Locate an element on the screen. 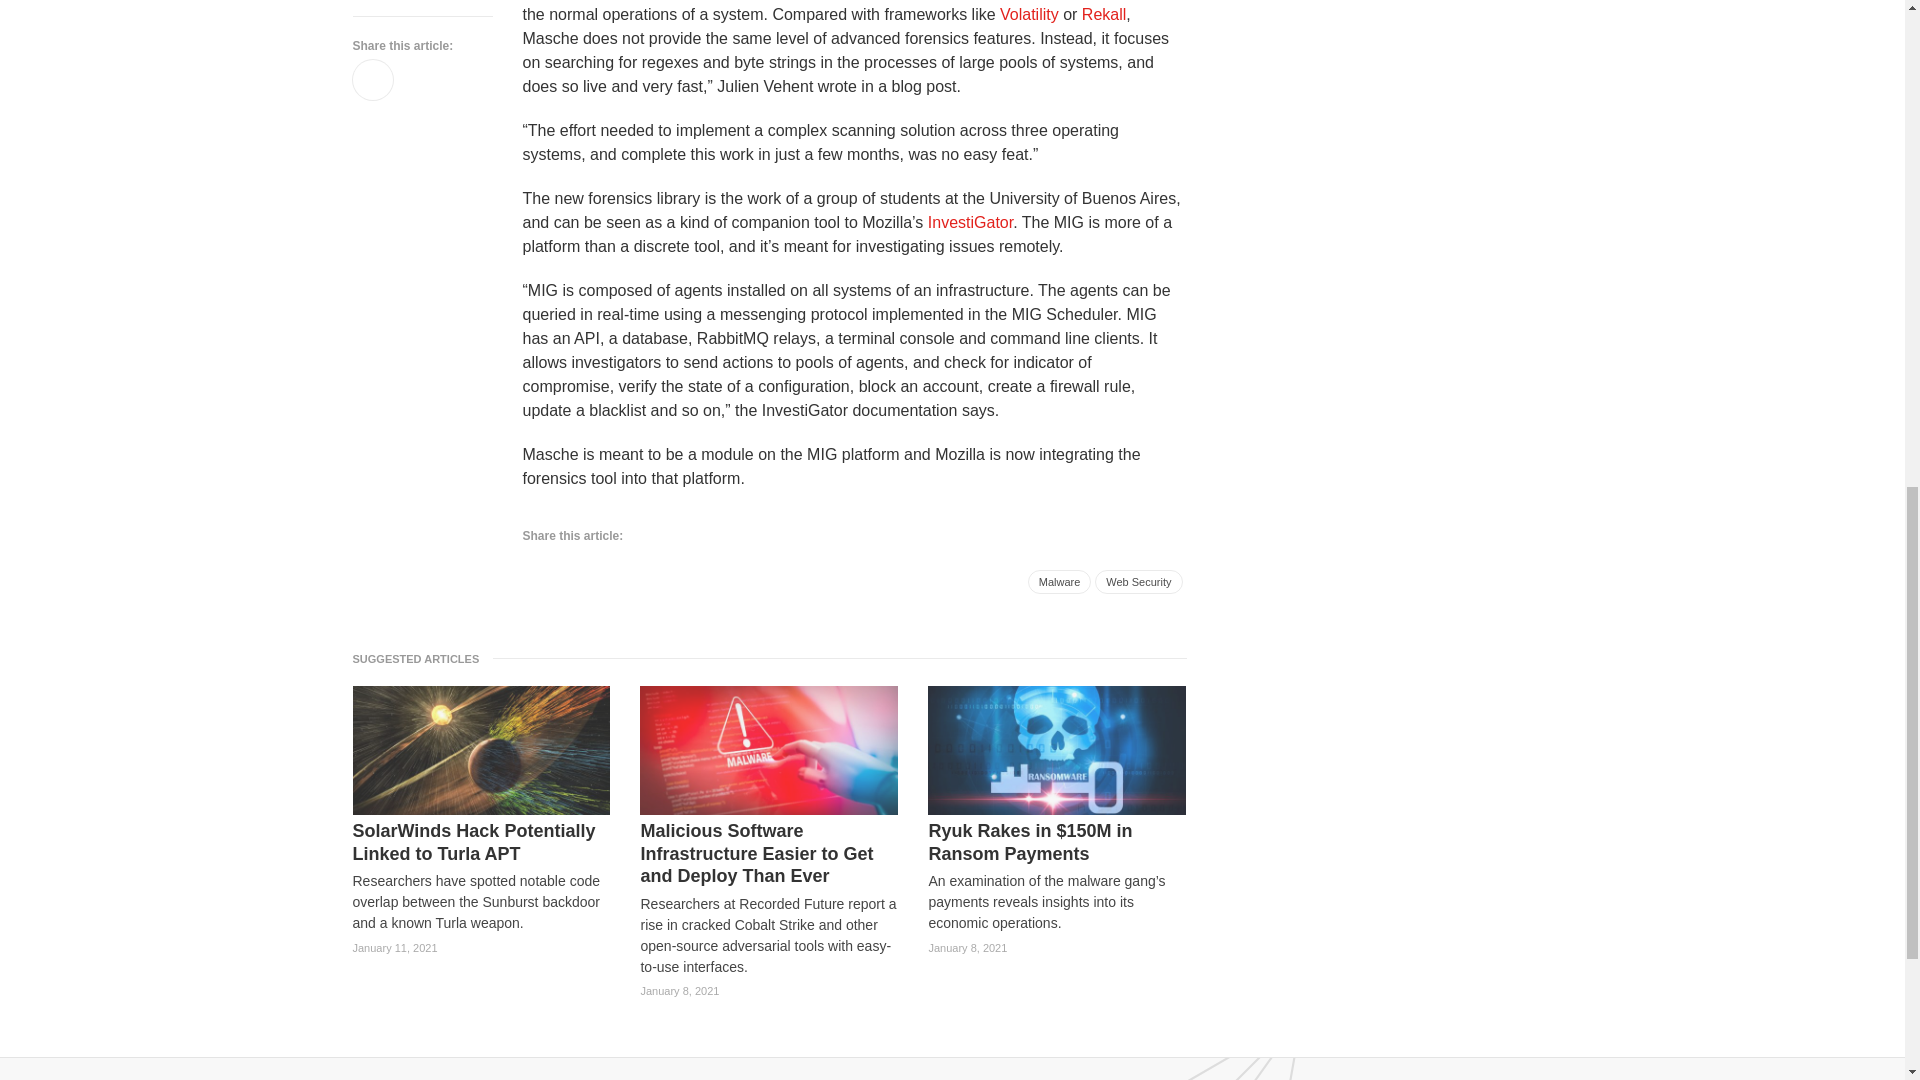 The height and width of the screenshot is (1080, 1920). Malware is located at coordinates (1060, 582).